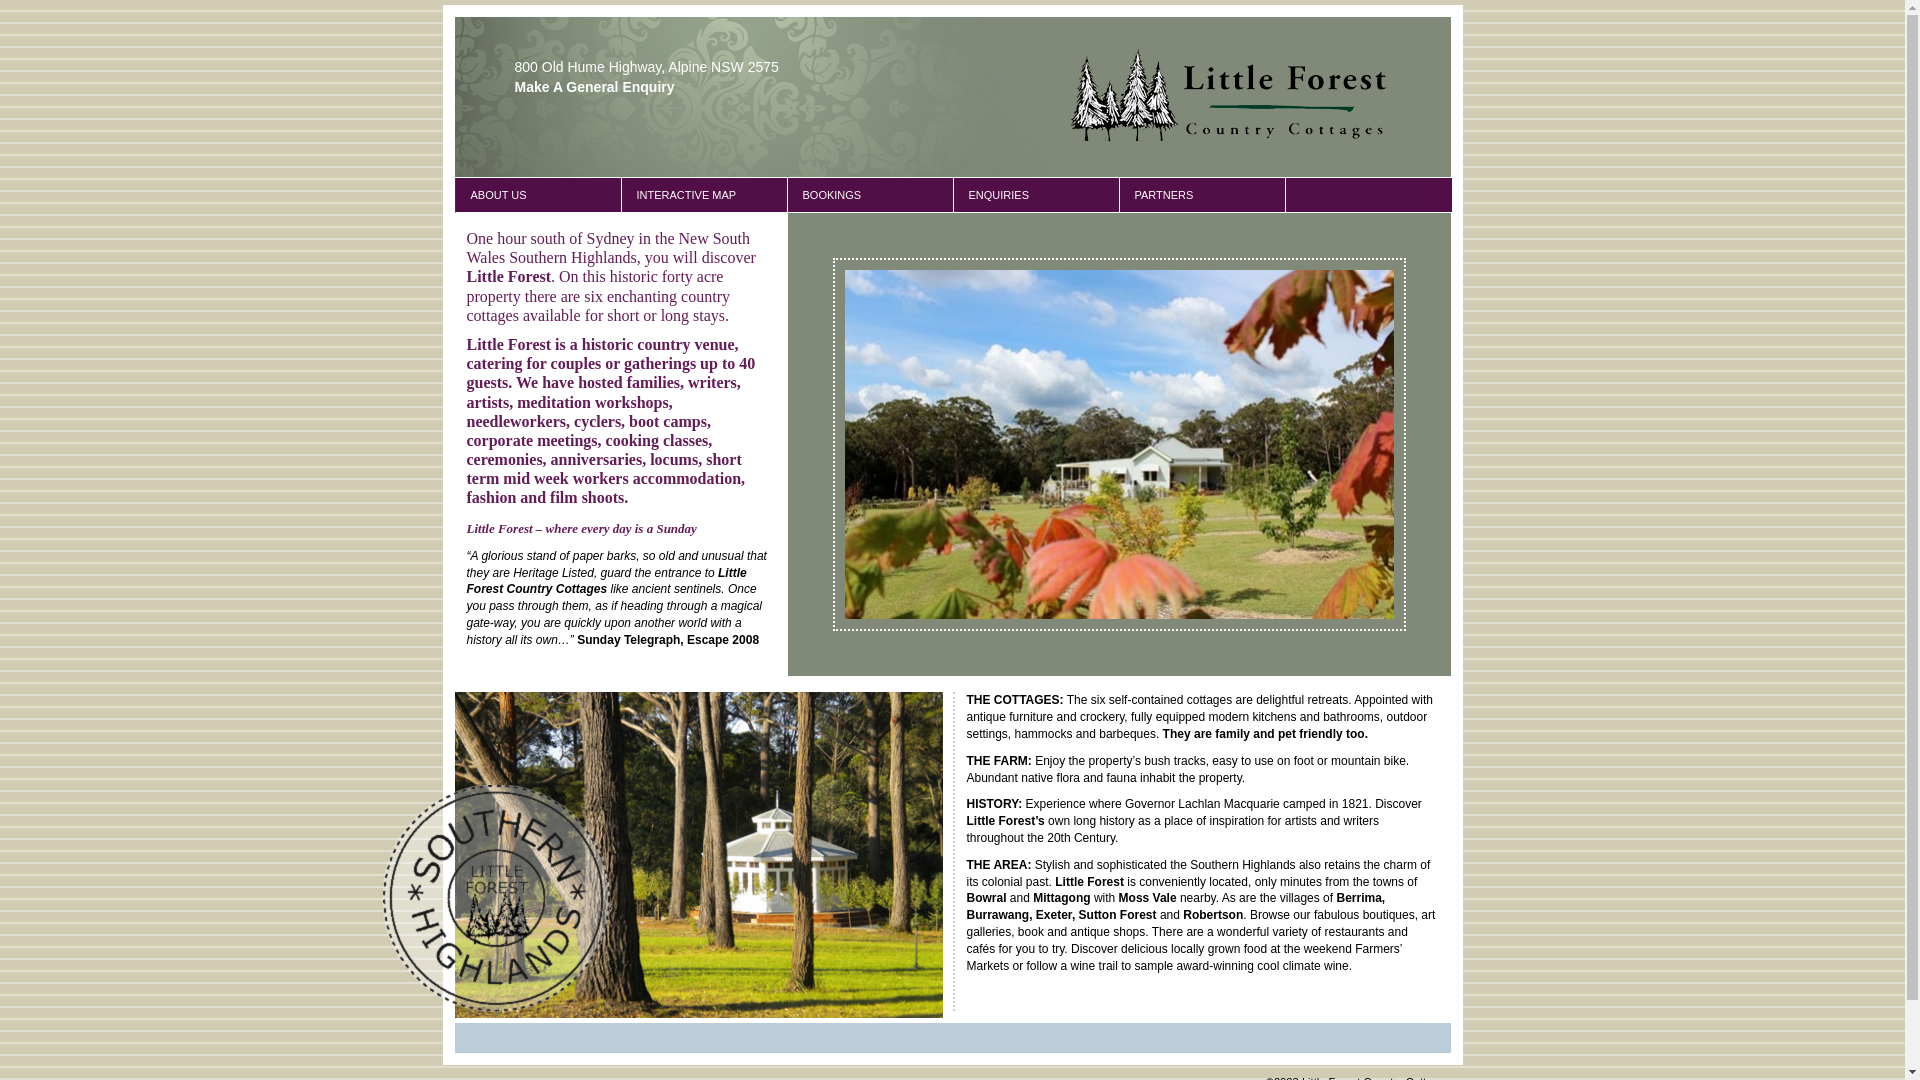  What do you see at coordinates (704, 195) in the screenshot?
I see `INTERACTIVE MAP` at bounding box center [704, 195].